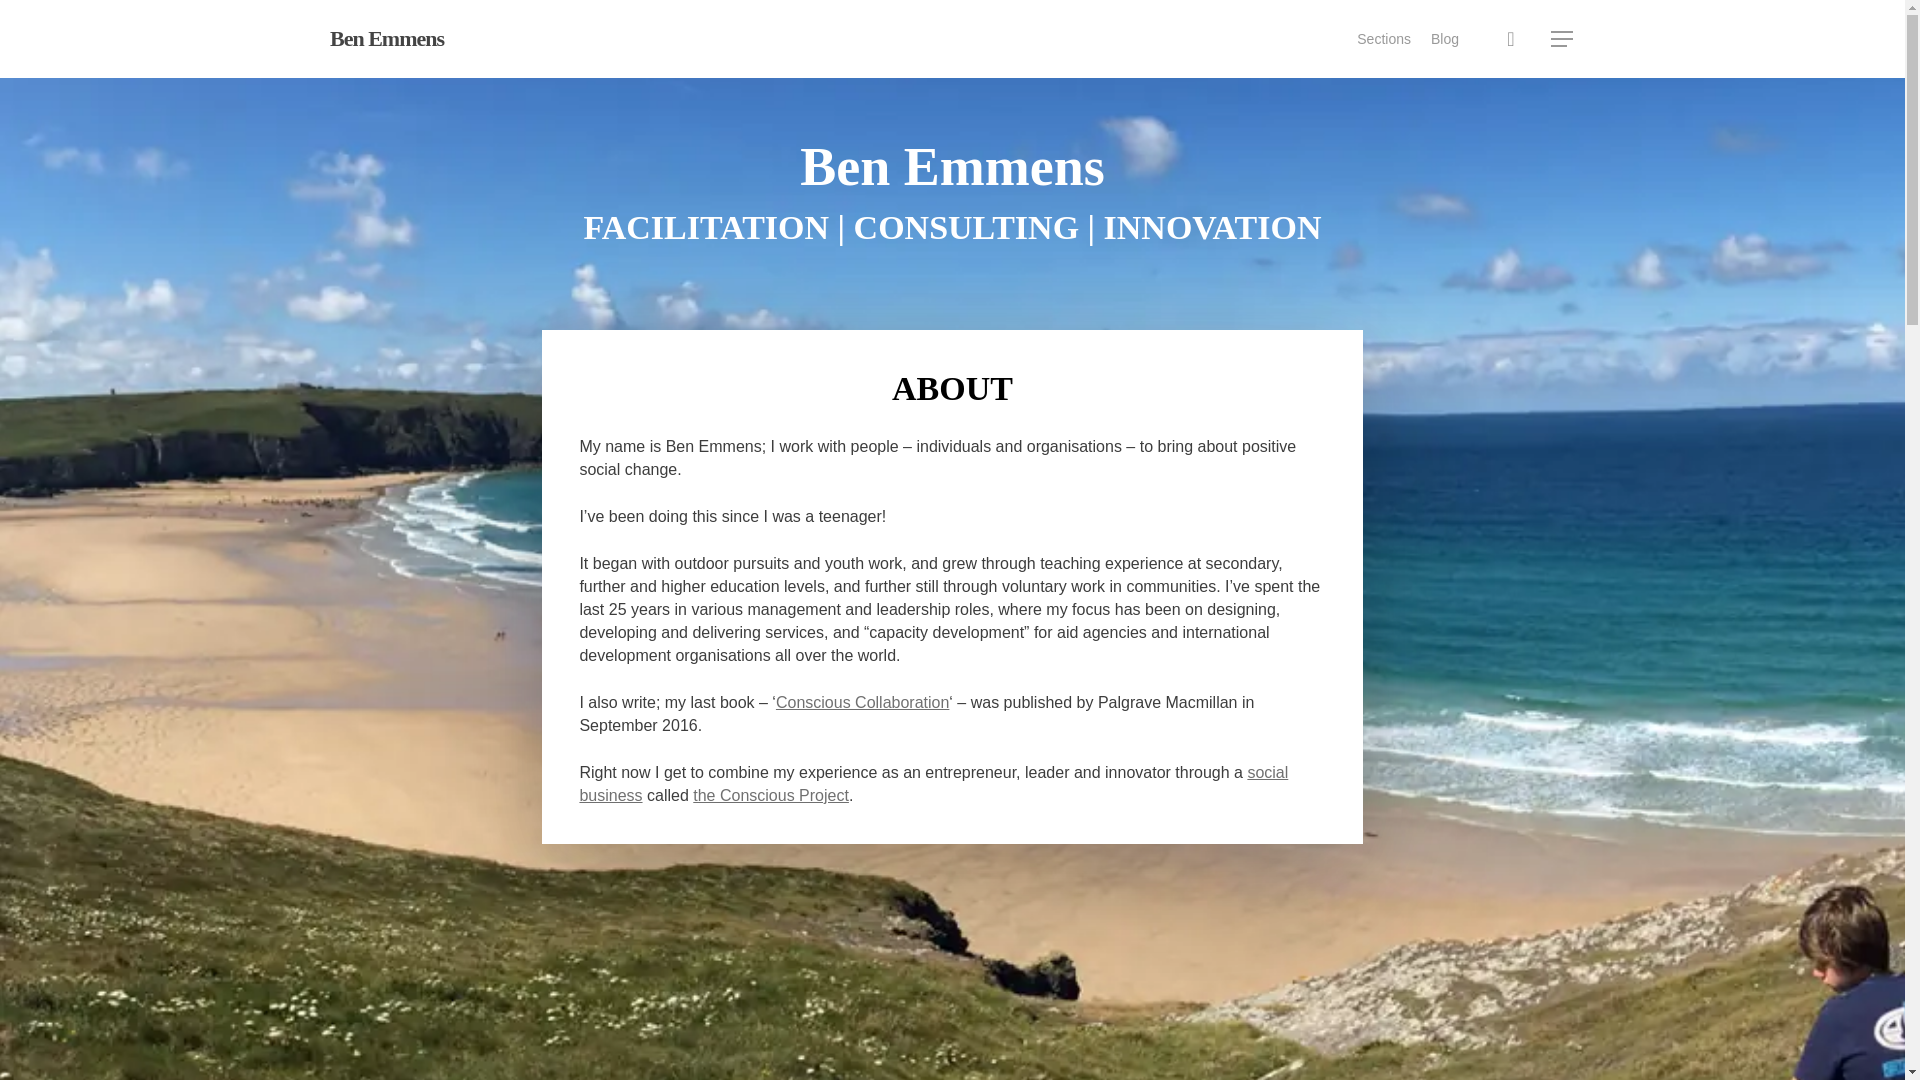 The height and width of the screenshot is (1080, 1920). Describe the element at coordinates (1444, 38) in the screenshot. I see `Blog` at that location.